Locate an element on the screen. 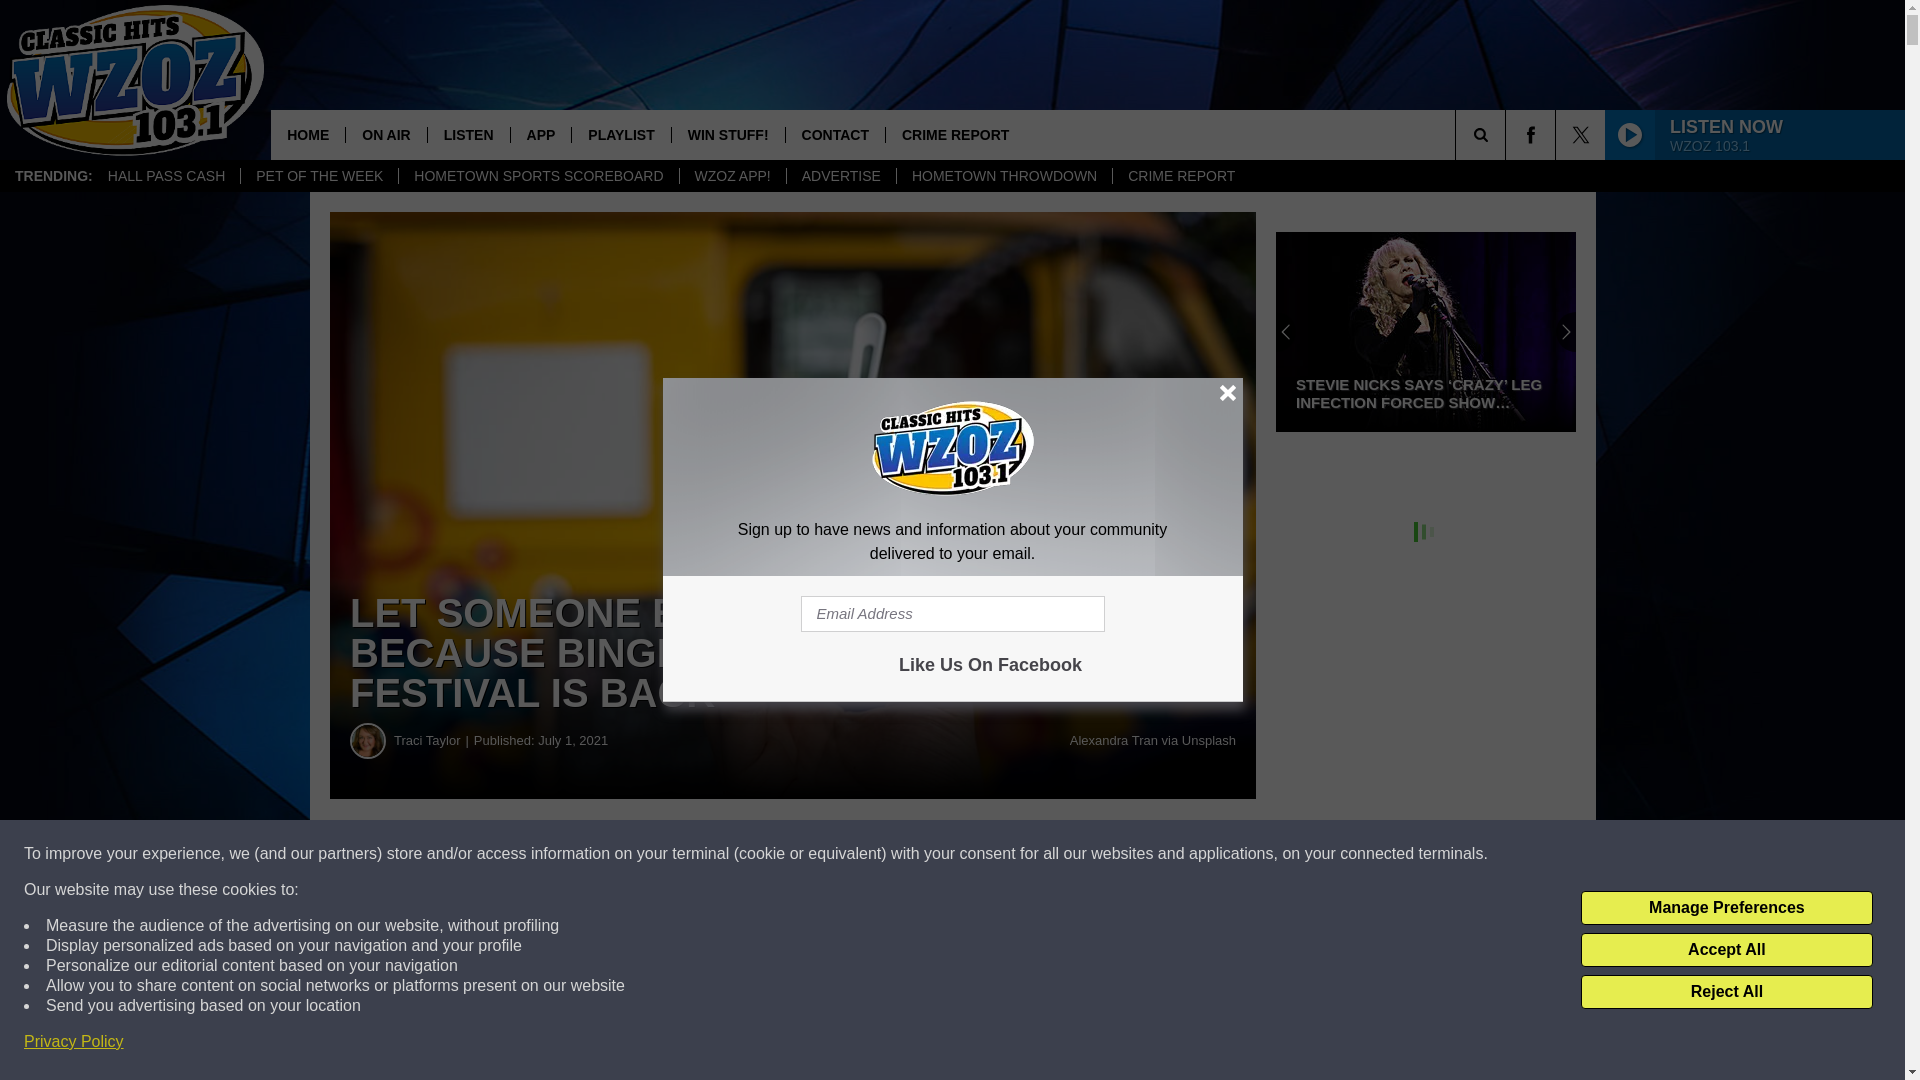 Image resolution: width=1920 pixels, height=1080 pixels. APP is located at coordinates (541, 134).